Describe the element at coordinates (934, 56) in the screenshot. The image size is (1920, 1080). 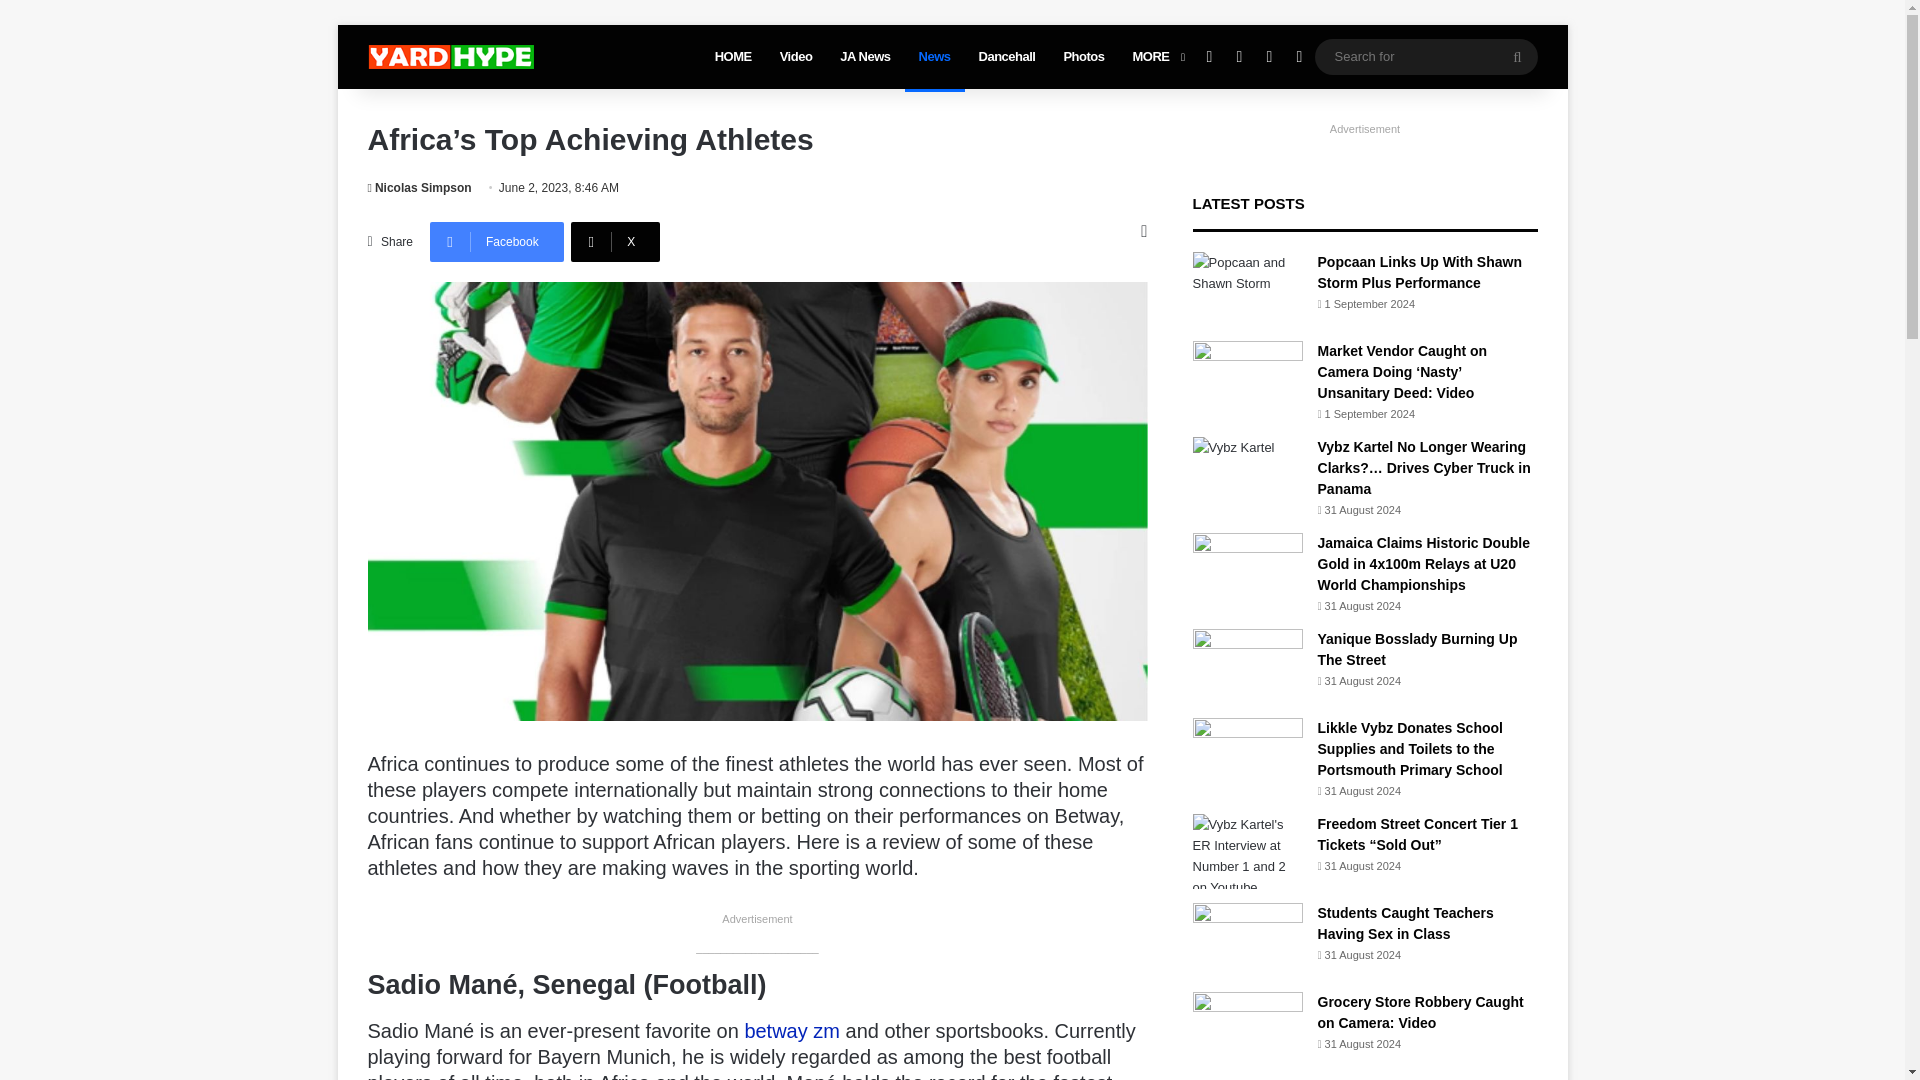
I see `News` at that location.